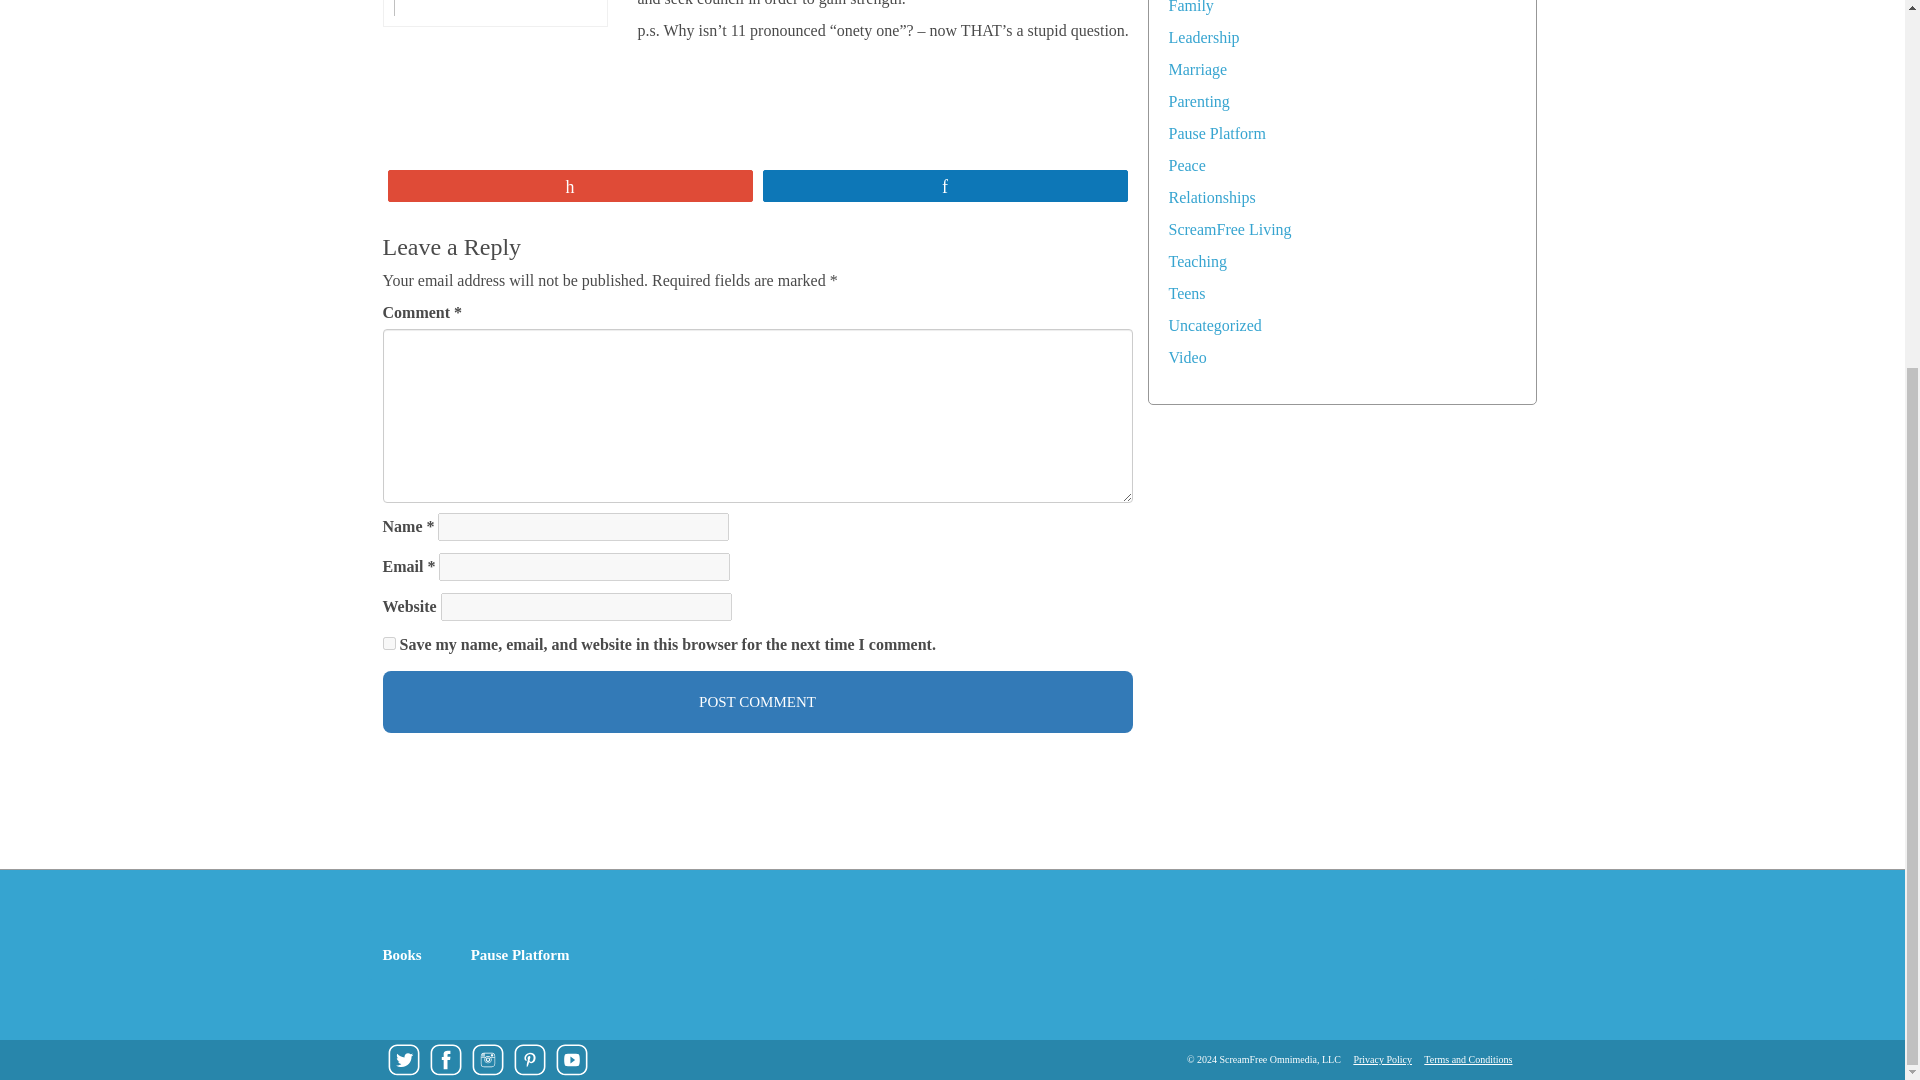  Describe the element at coordinates (388, 644) in the screenshot. I see `yes` at that location.